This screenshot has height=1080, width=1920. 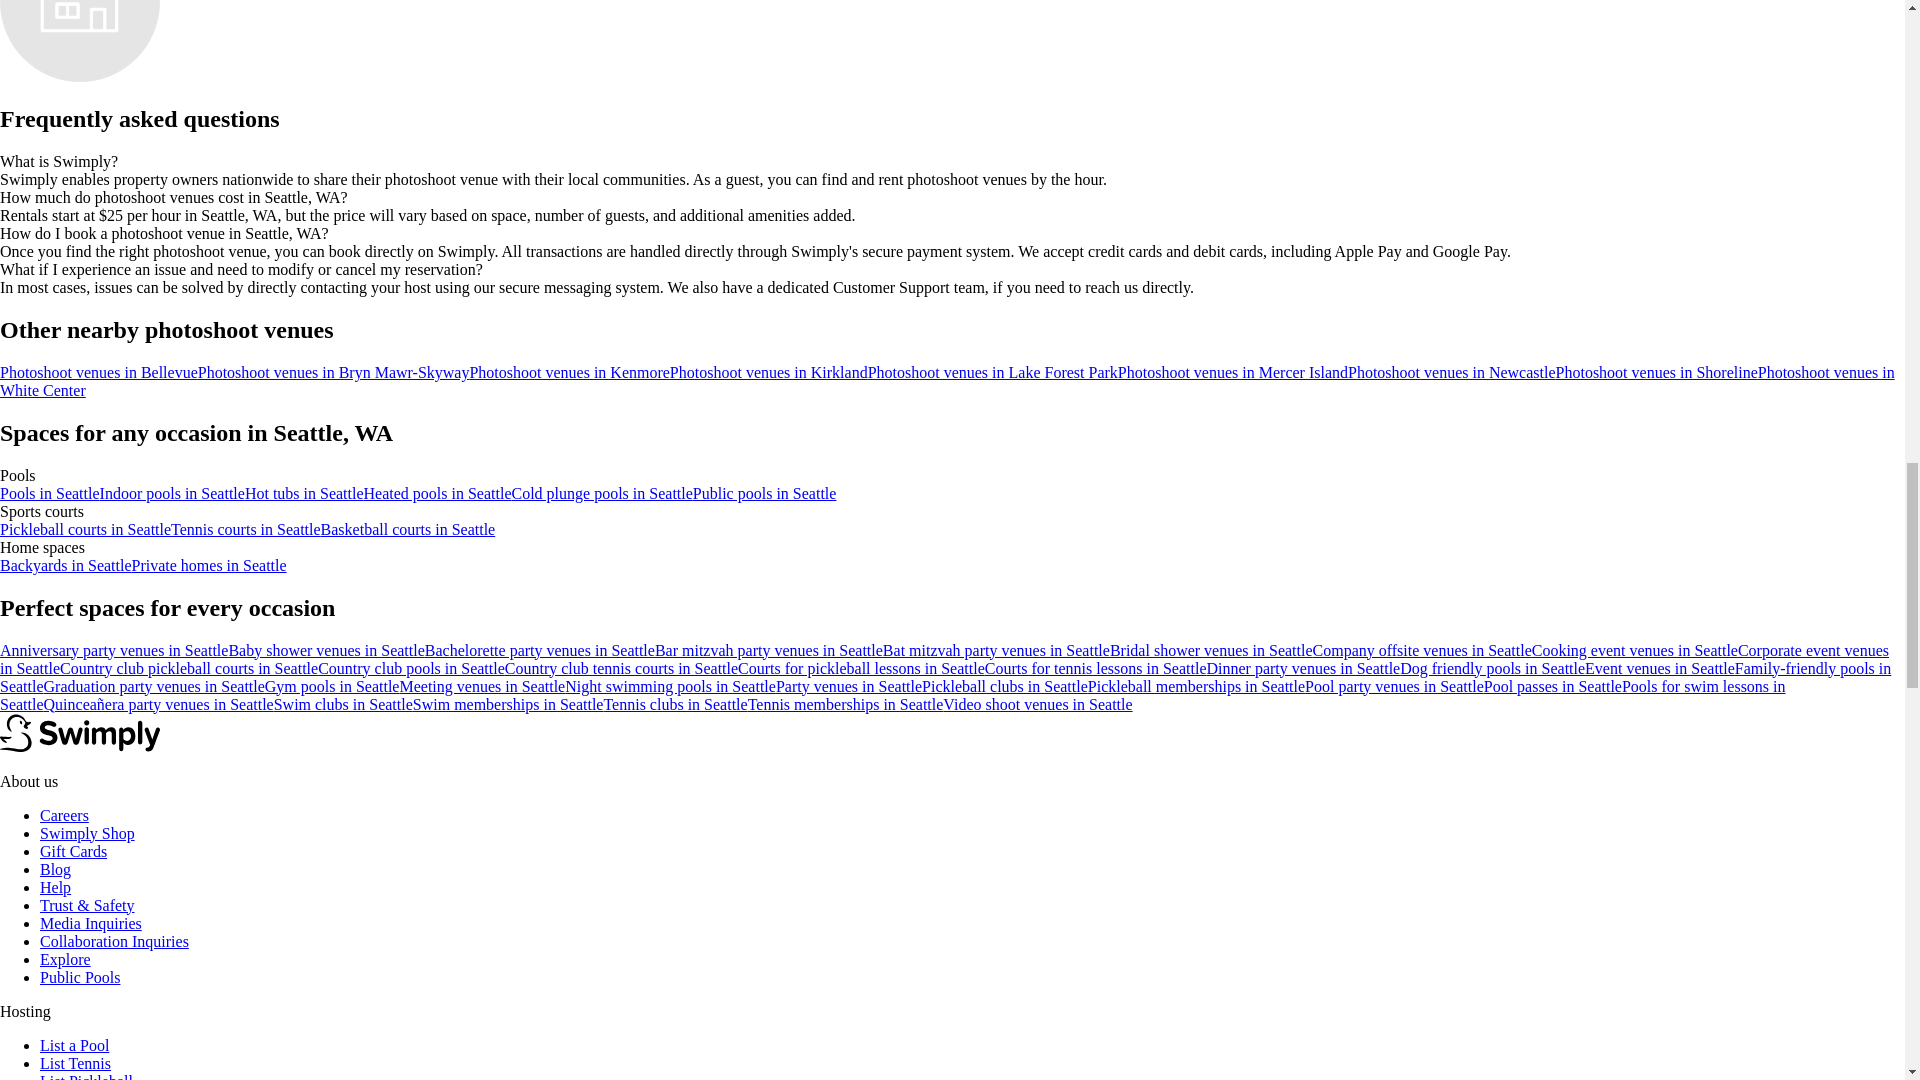 I want to click on Help, so click(x=56, y=888).